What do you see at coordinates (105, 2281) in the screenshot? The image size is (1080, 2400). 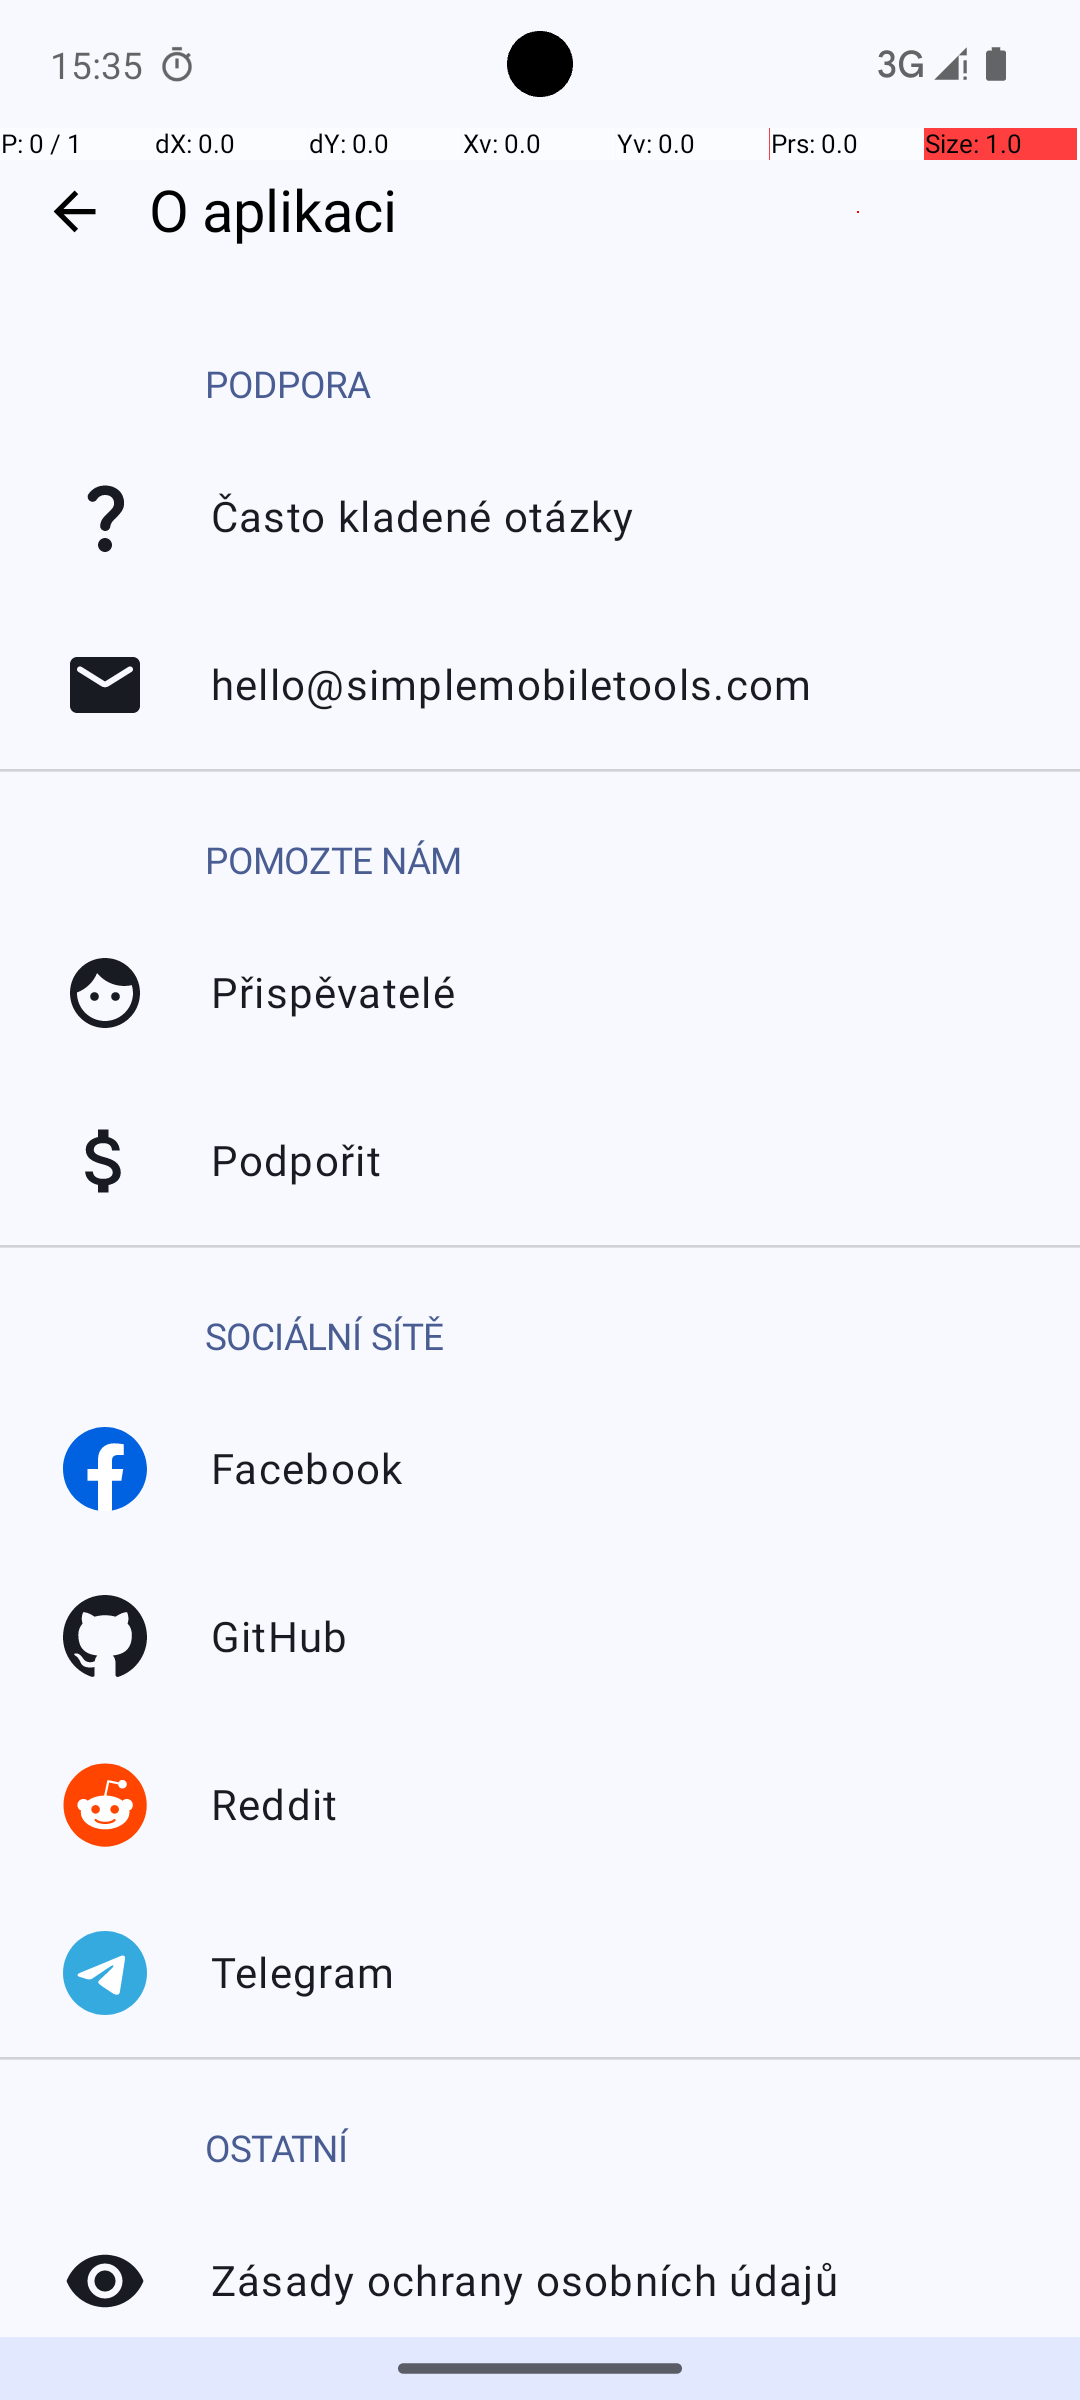 I see `Zásady ochrany osobních údajů` at bounding box center [105, 2281].